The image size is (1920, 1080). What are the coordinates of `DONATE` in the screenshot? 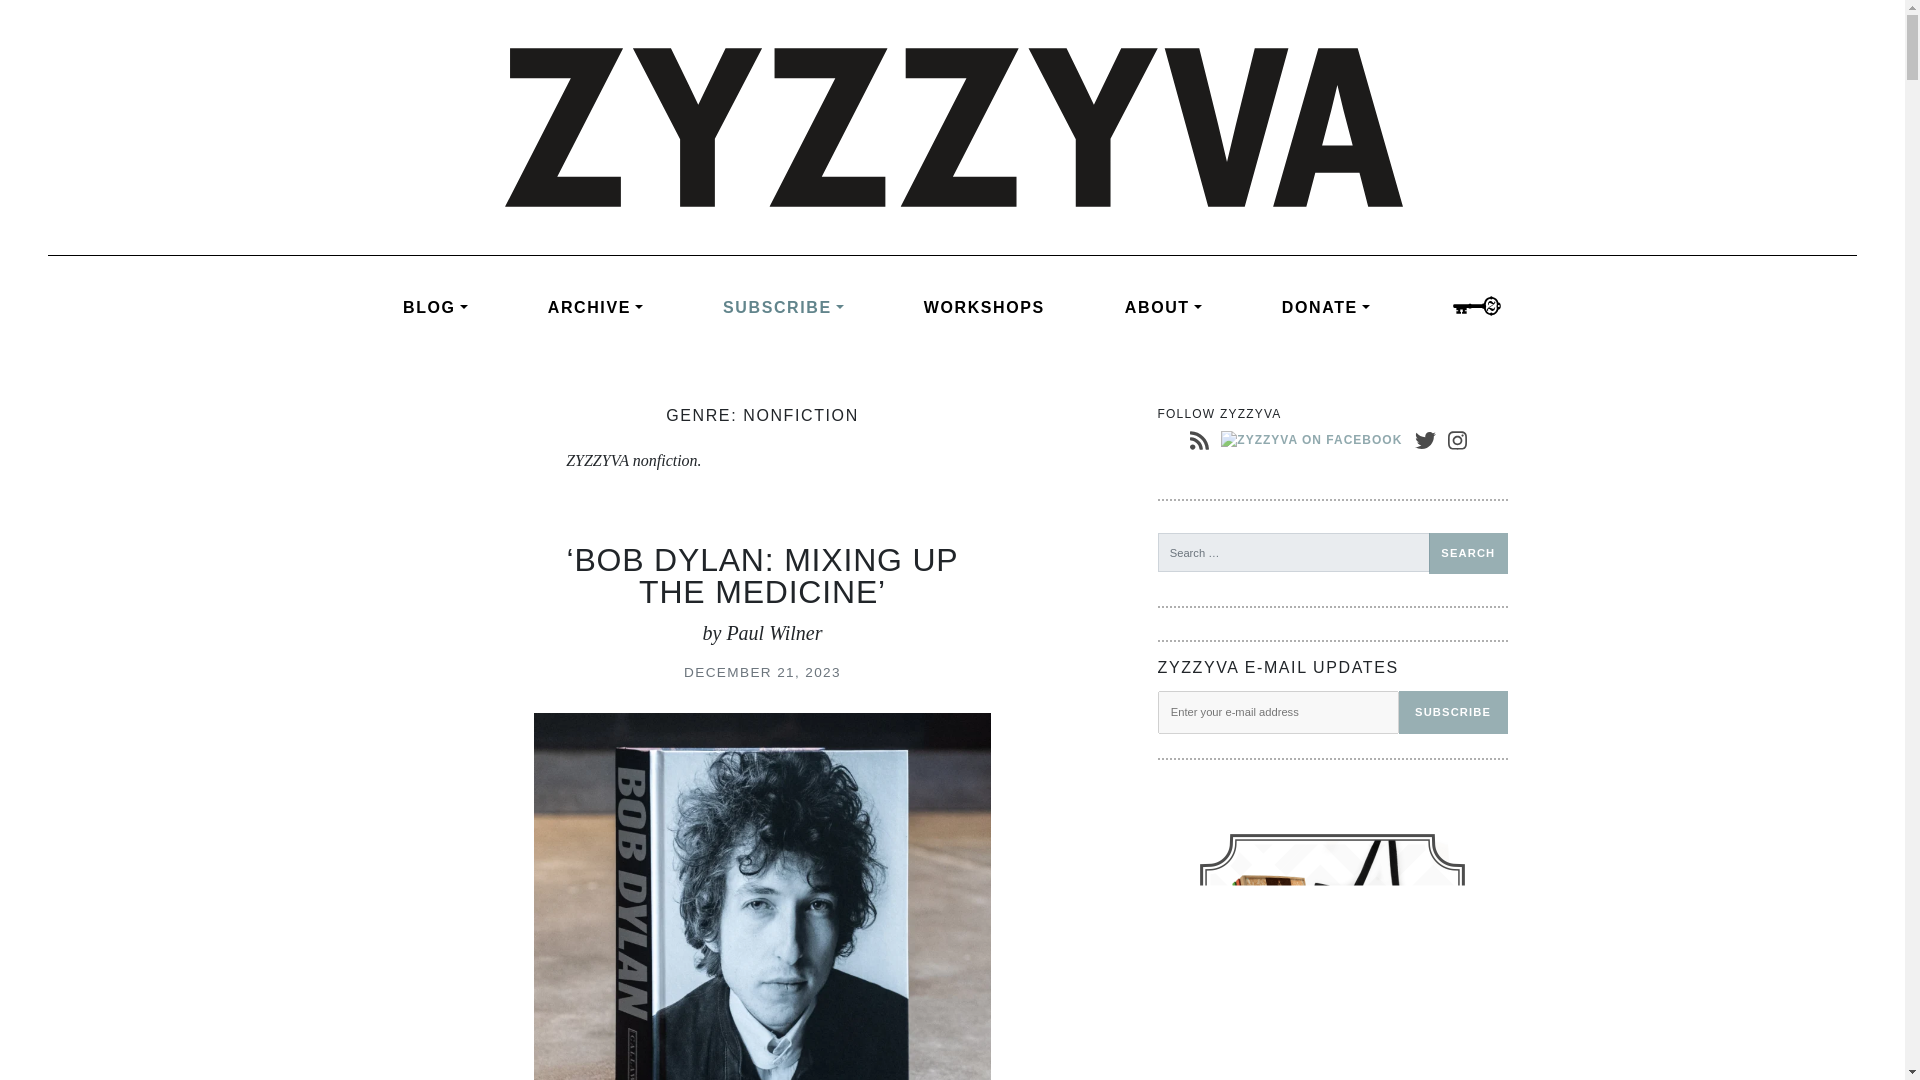 It's located at (1326, 308).